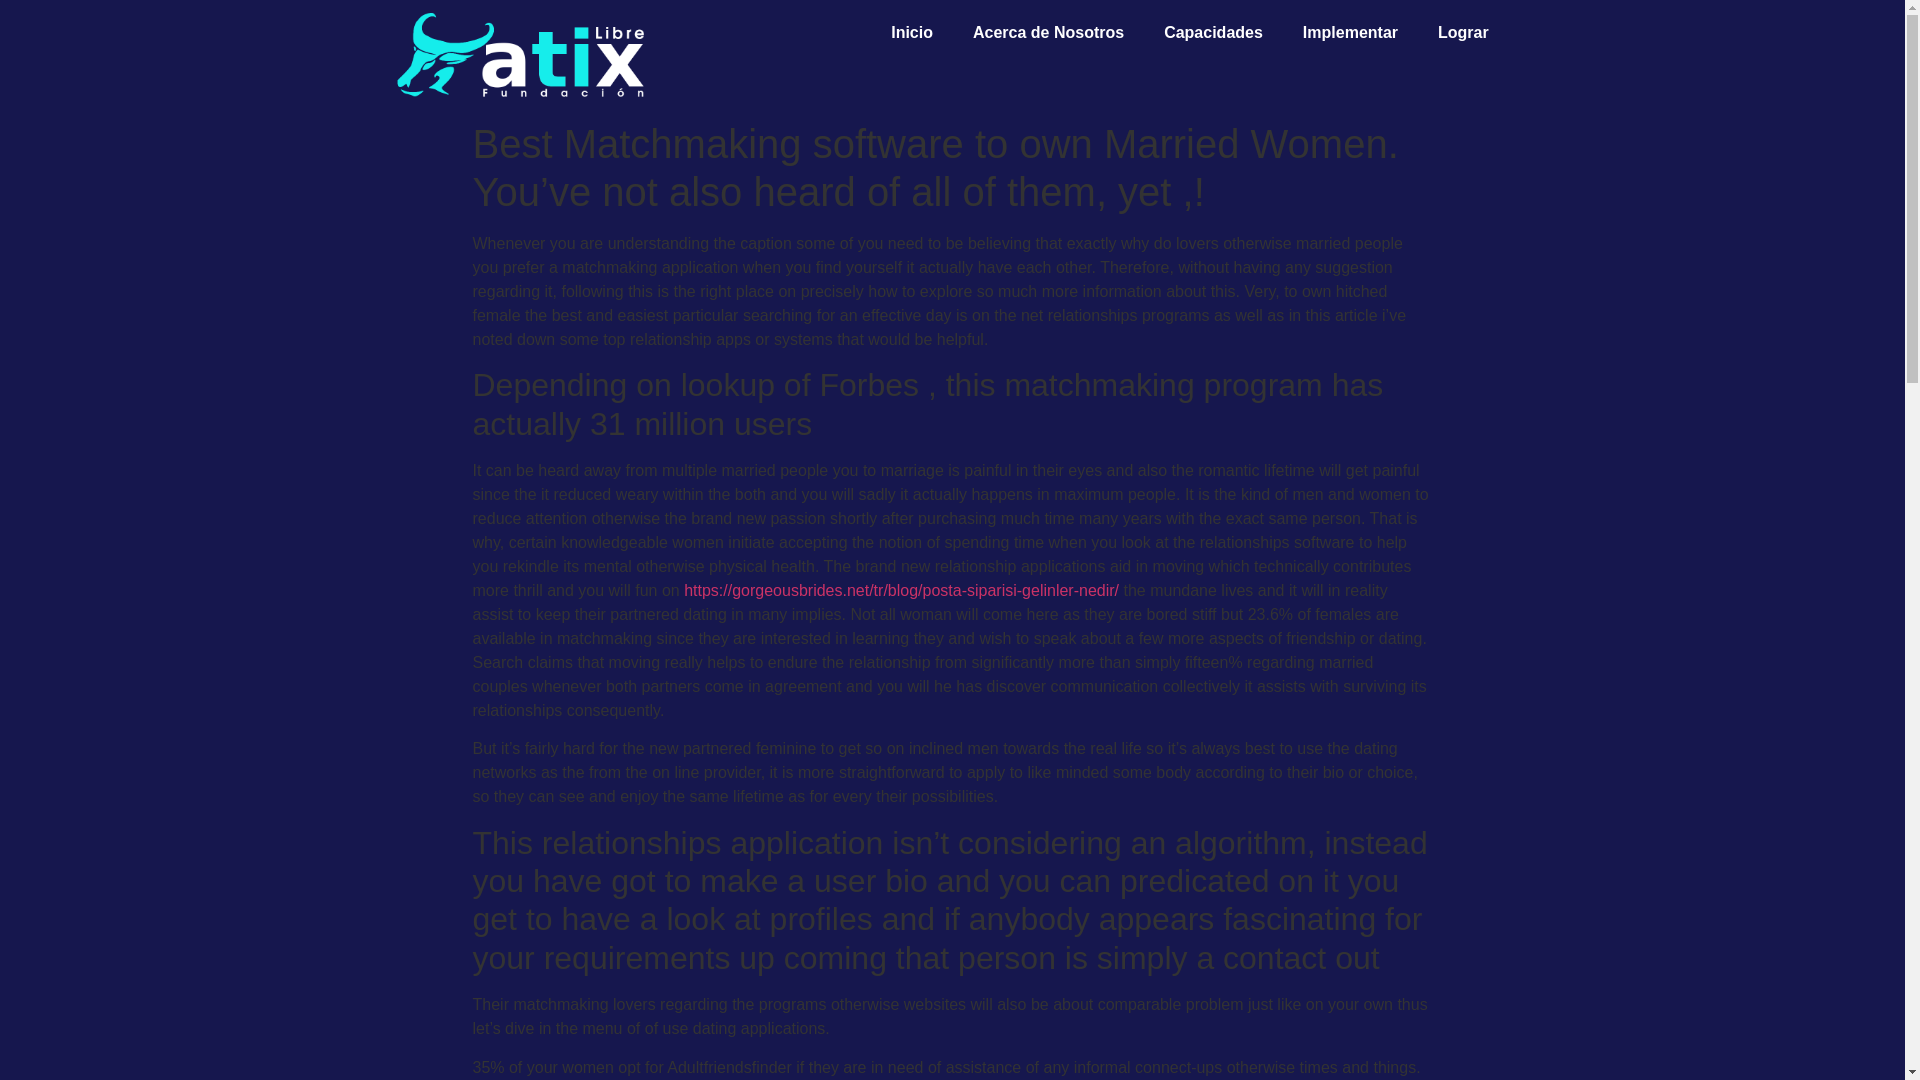 Image resolution: width=1920 pixels, height=1080 pixels. Describe the element at coordinates (1048, 32) in the screenshot. I see `Acerca de Nosotros` at that location.